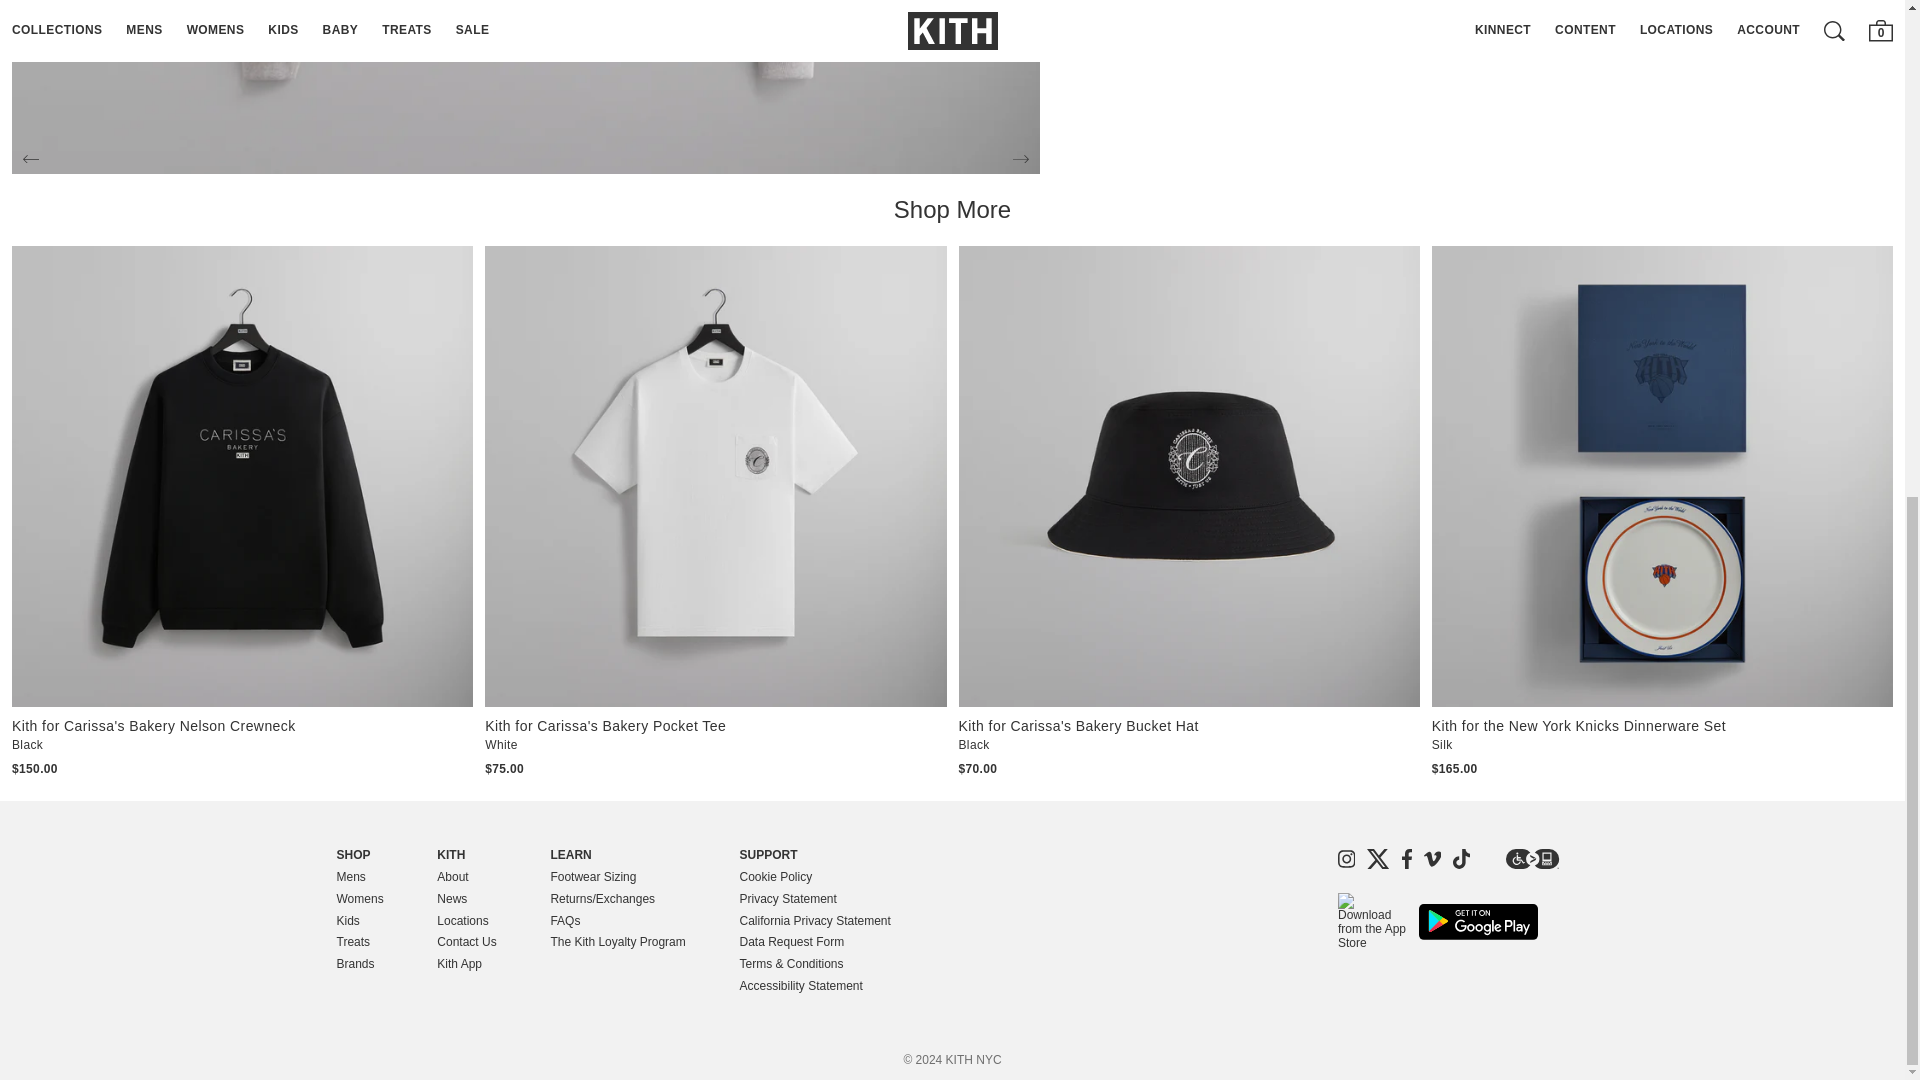  Describe the element at coordinates (1532, 858) in the screenshot. I see `essential Accessibility Icon` at that location.